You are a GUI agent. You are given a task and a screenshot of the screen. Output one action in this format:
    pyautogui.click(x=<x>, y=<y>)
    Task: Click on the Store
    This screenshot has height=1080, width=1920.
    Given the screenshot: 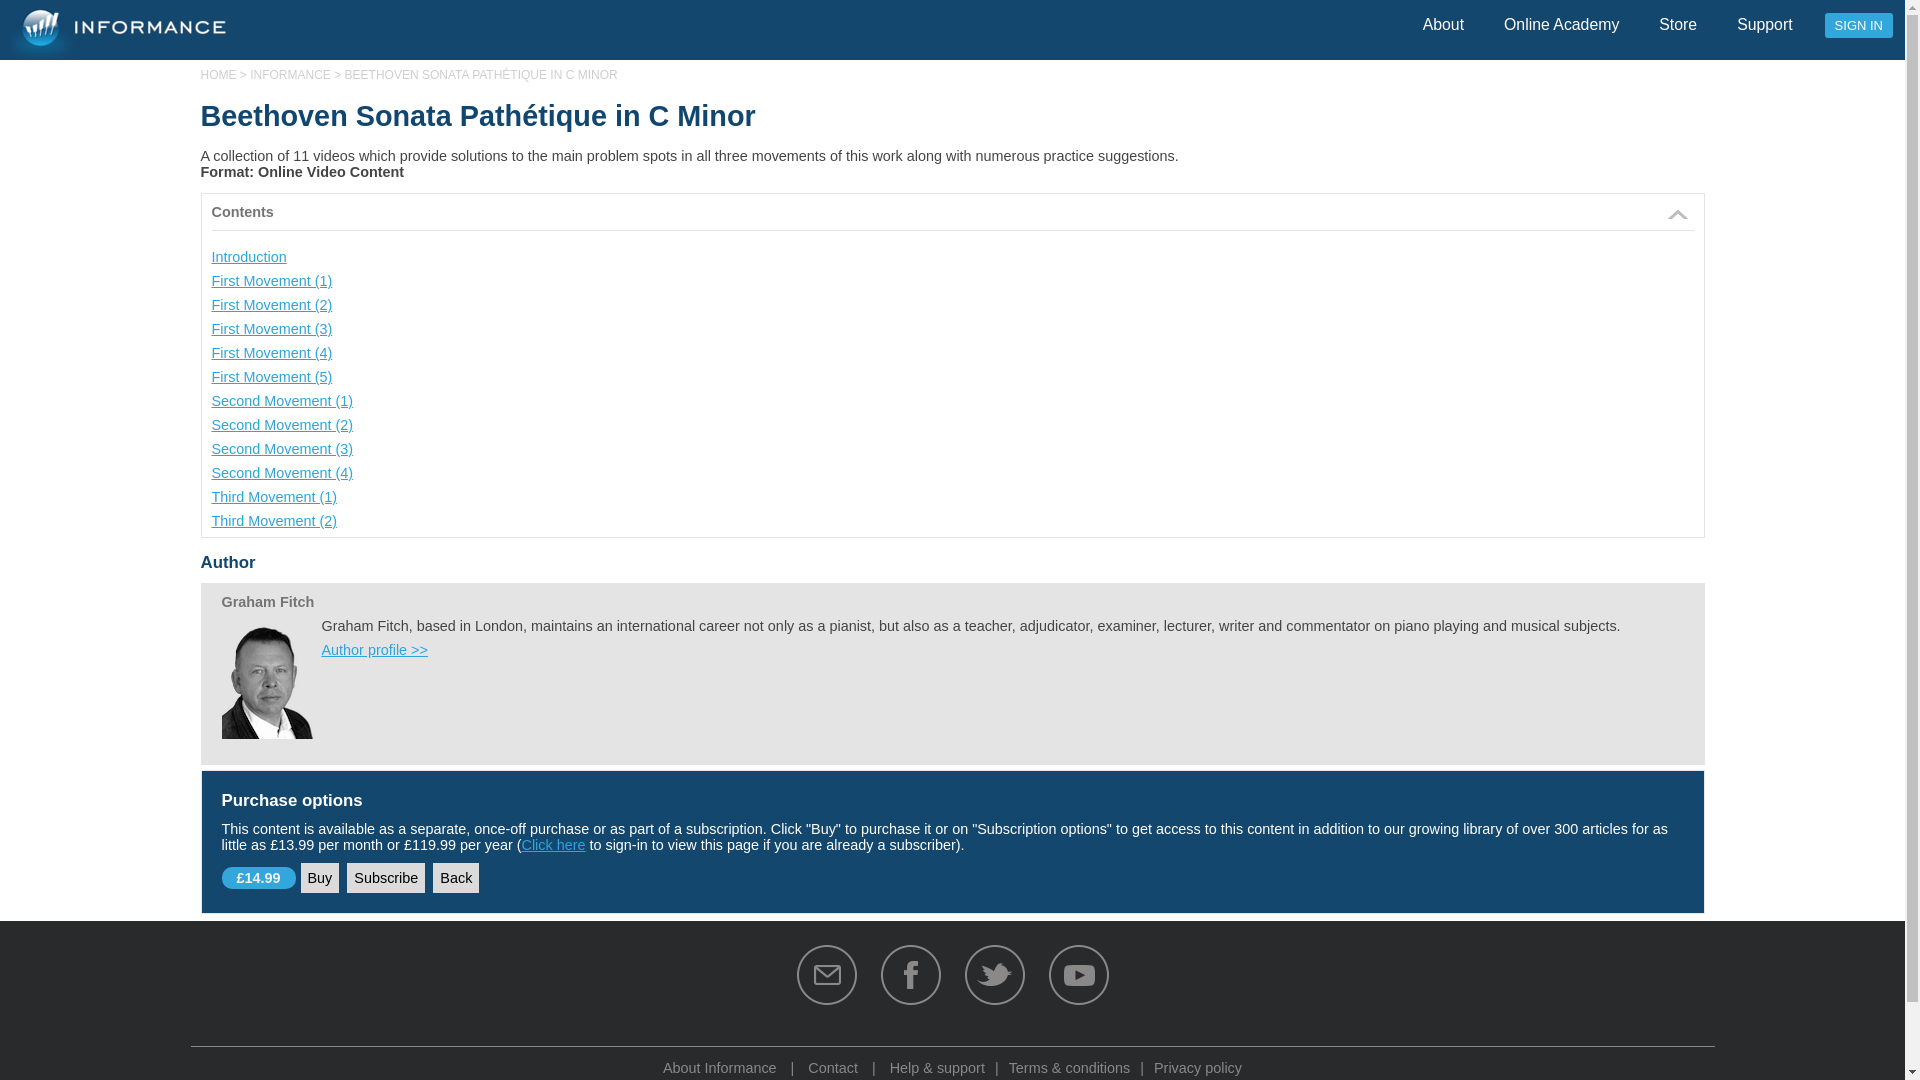 What is the action you would take?
    pyautogui.click(x=1678, y=32)
    